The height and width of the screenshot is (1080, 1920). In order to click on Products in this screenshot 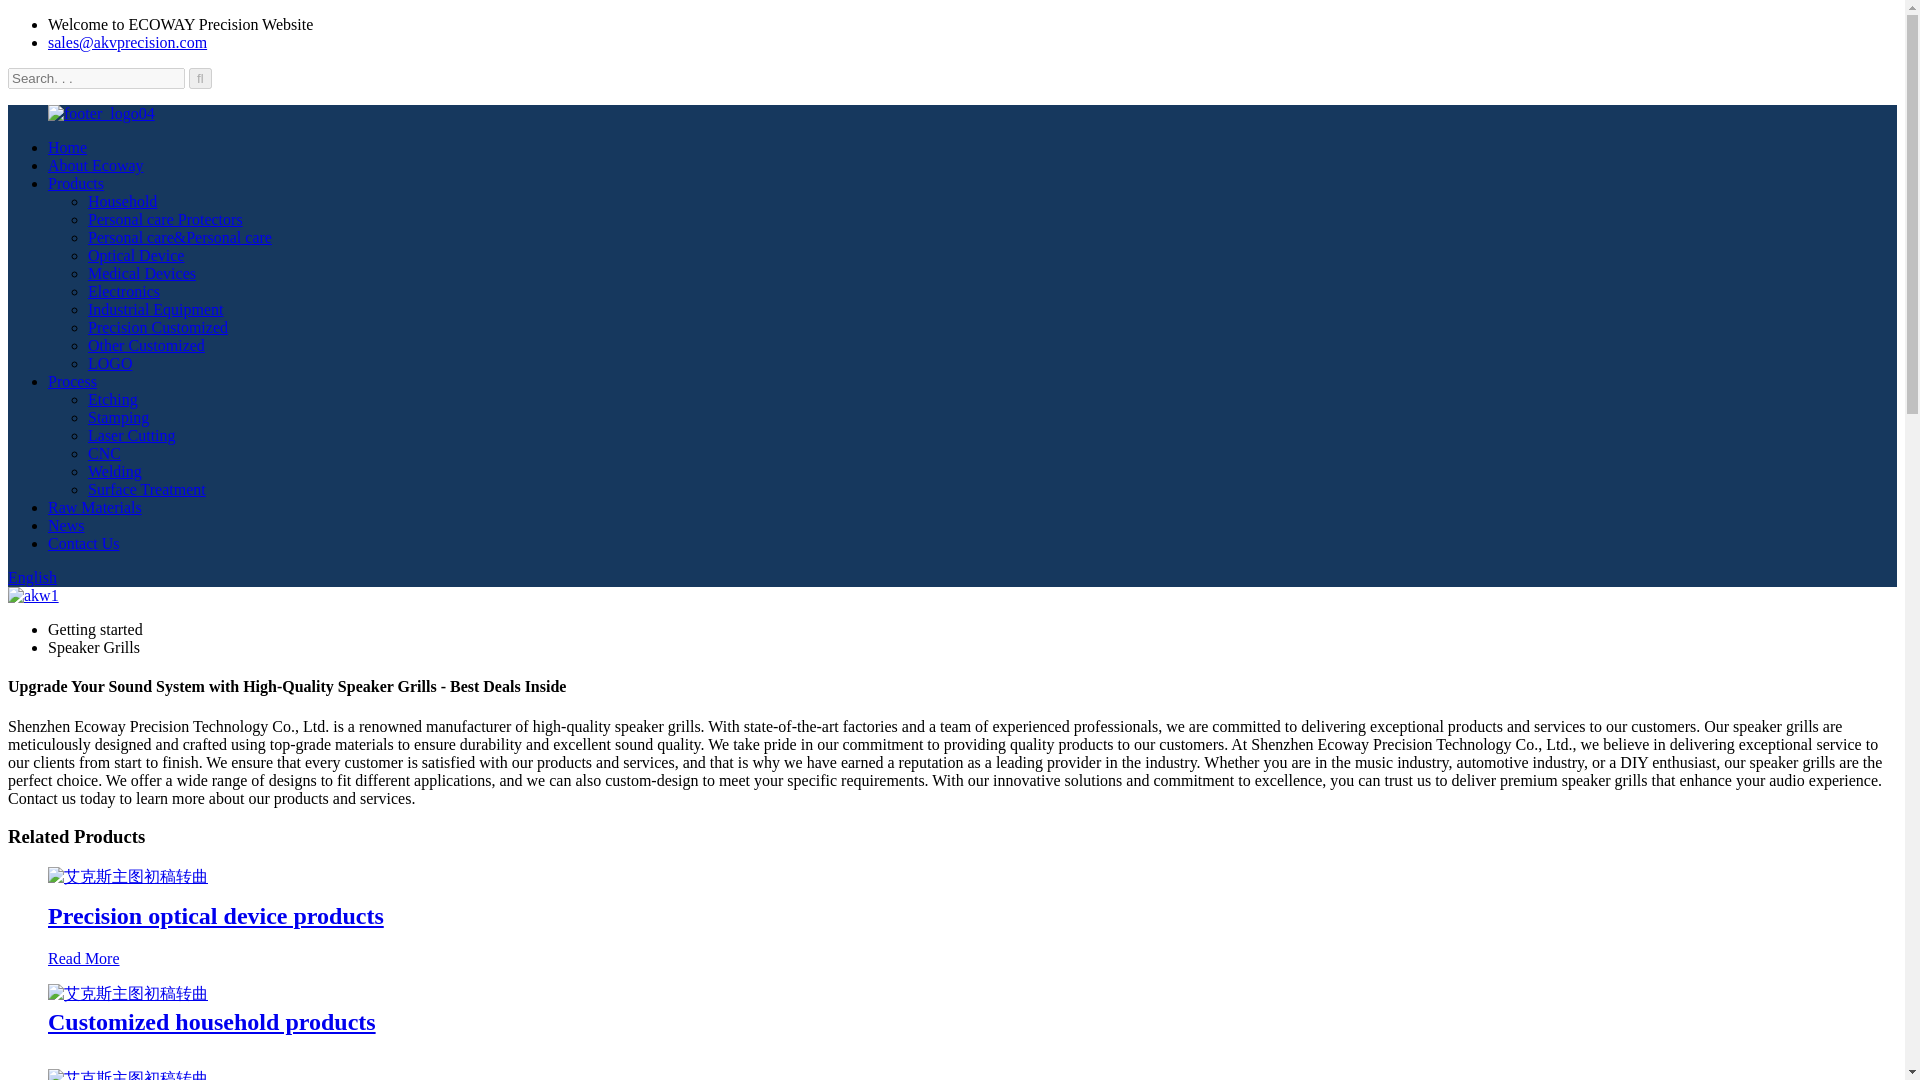, I will do `click(76, 183)`.